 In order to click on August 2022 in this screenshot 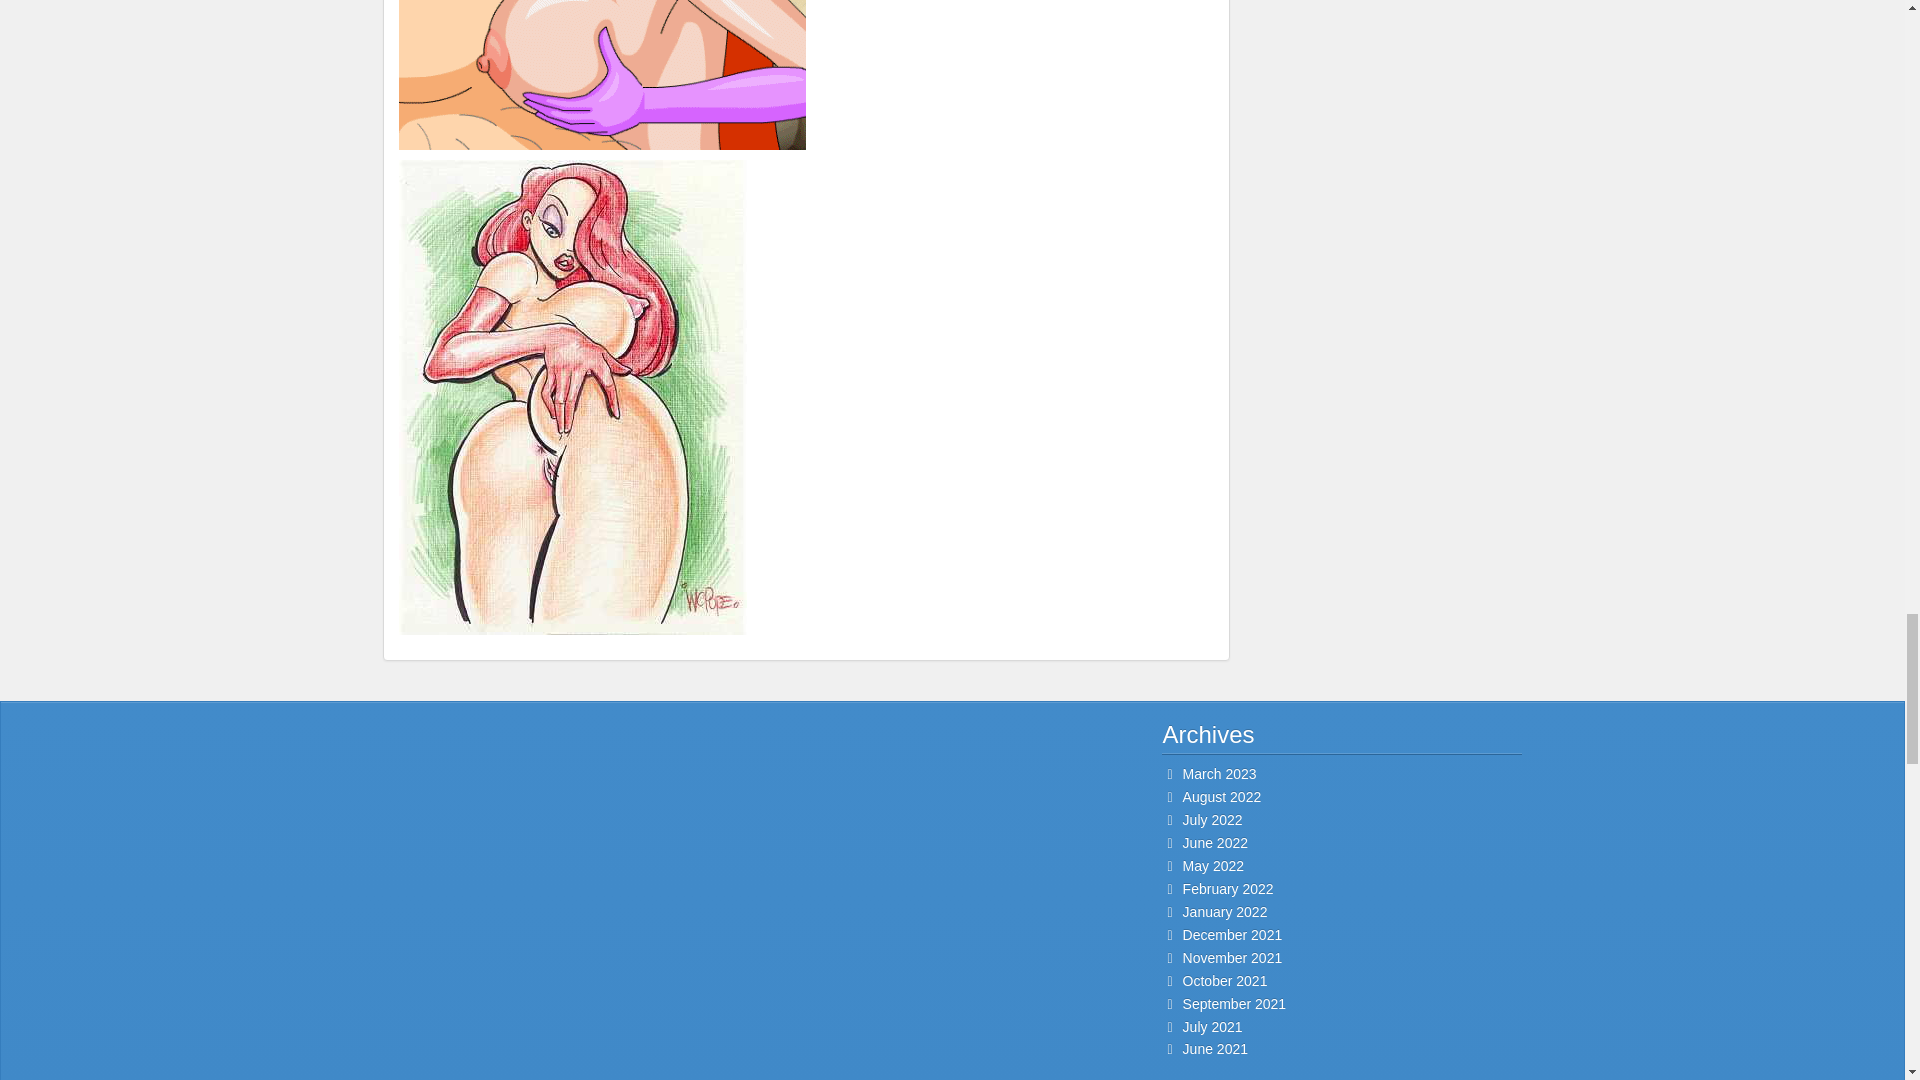, I will do `click(1222, 796)`.